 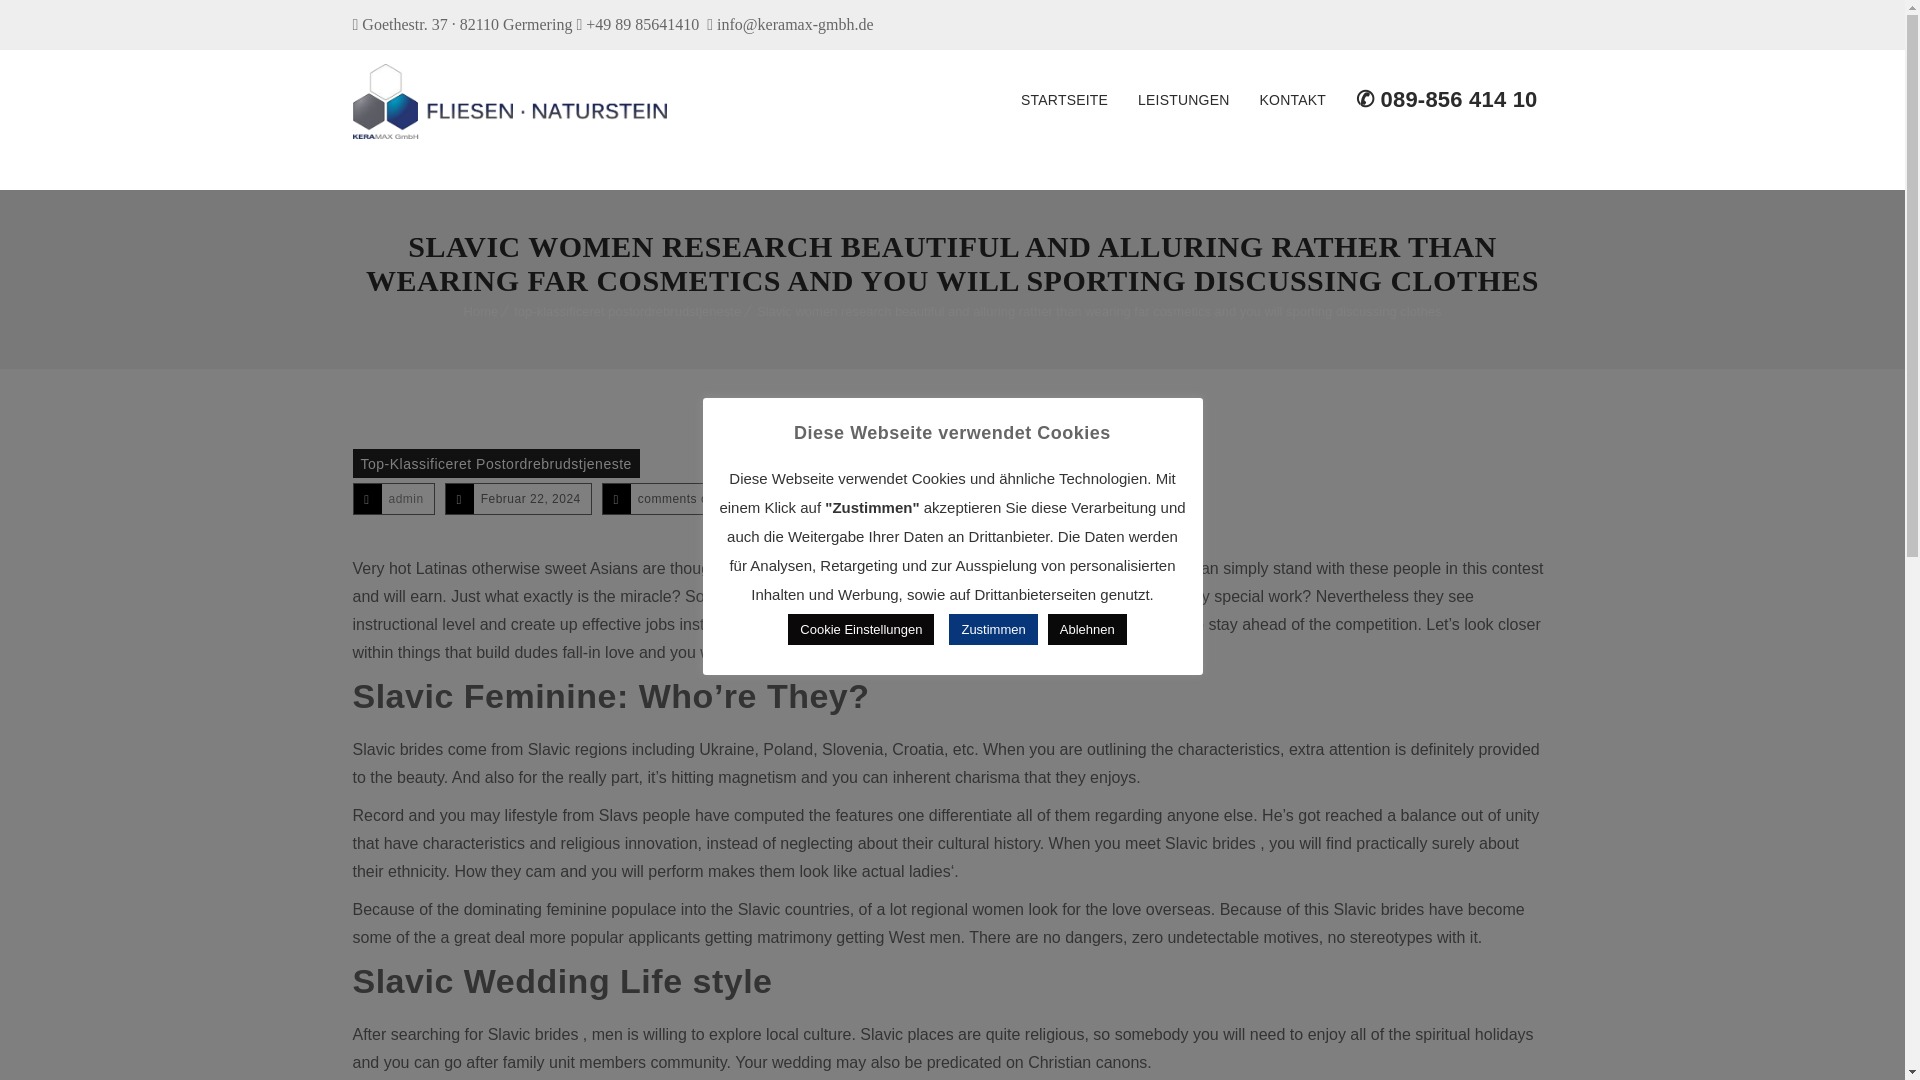 What do you see at coordinates (404, 499) in the screenshot?
I see `admin` at bounding box center [404, 499].